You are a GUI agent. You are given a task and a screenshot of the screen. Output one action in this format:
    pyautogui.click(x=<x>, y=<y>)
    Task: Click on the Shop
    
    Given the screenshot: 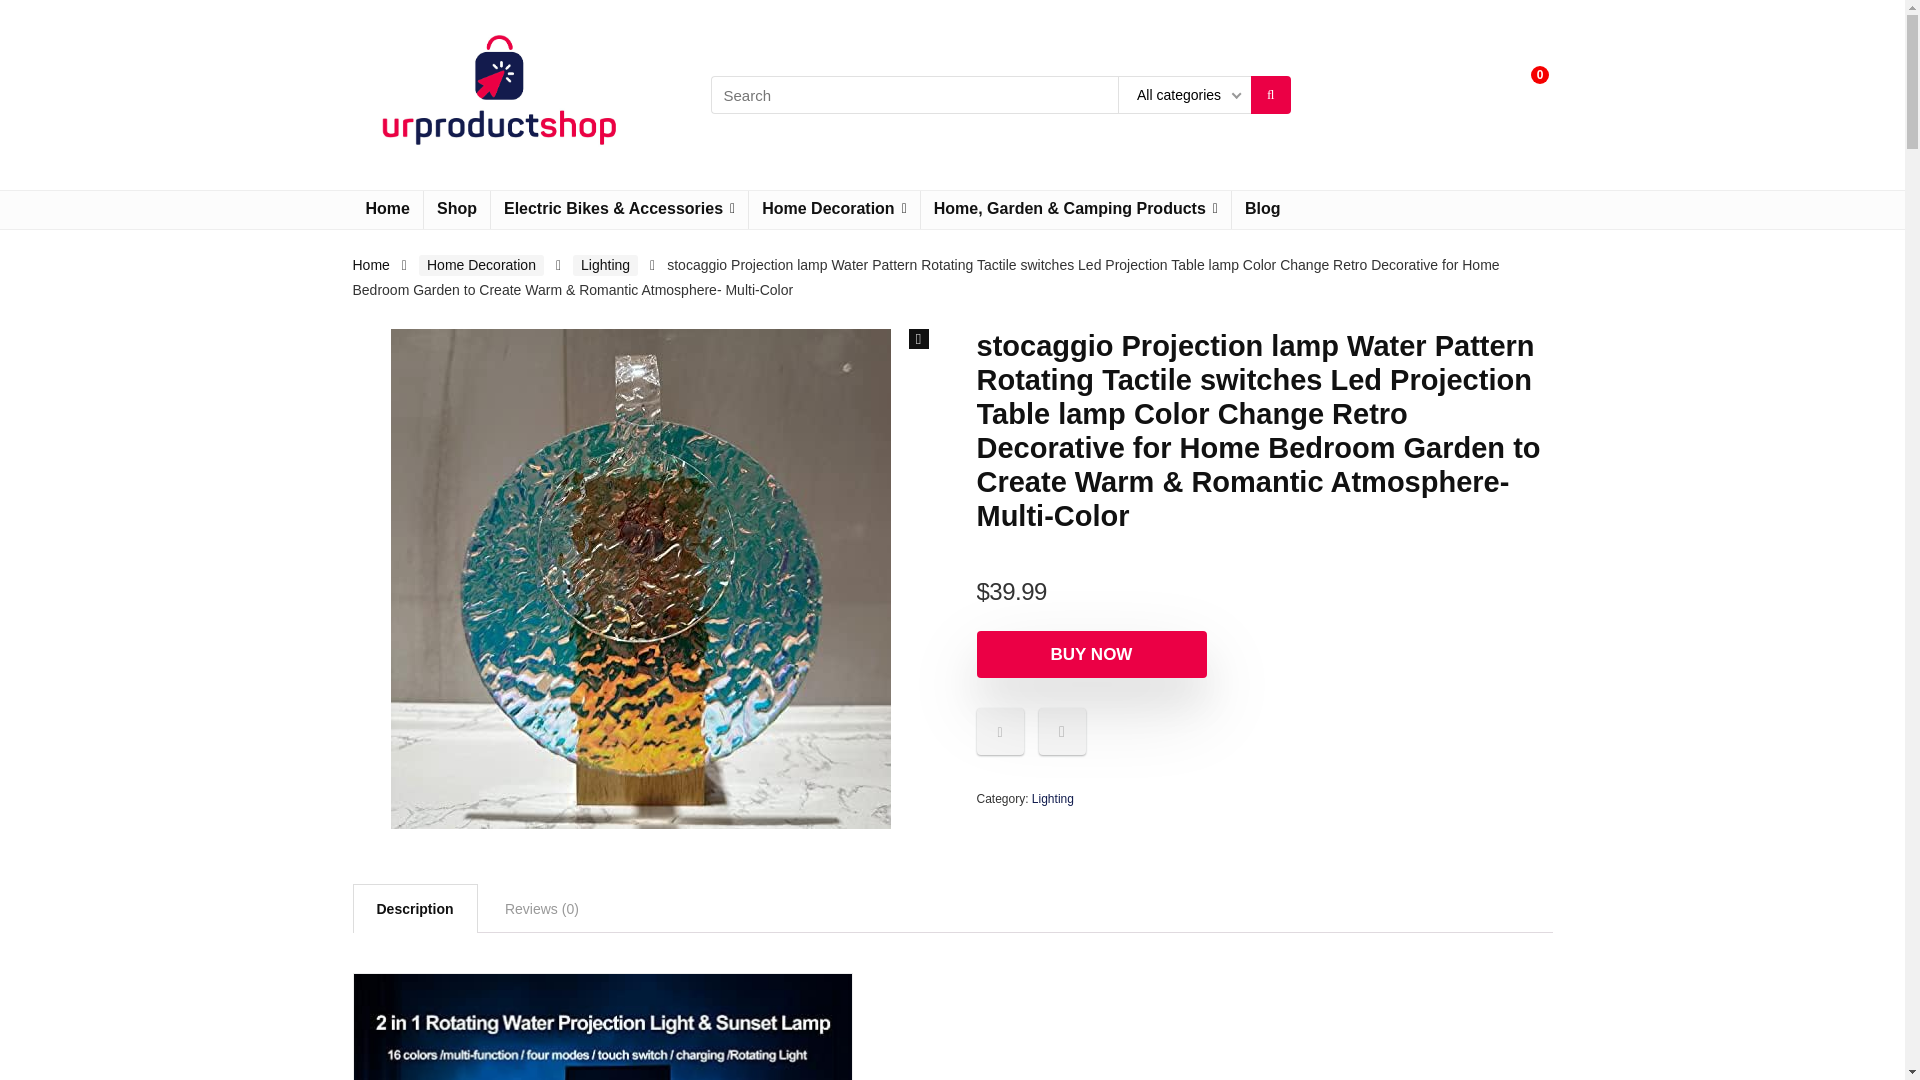 What is the action you would take?
    pyautogui.click(x=456, y=210)
    